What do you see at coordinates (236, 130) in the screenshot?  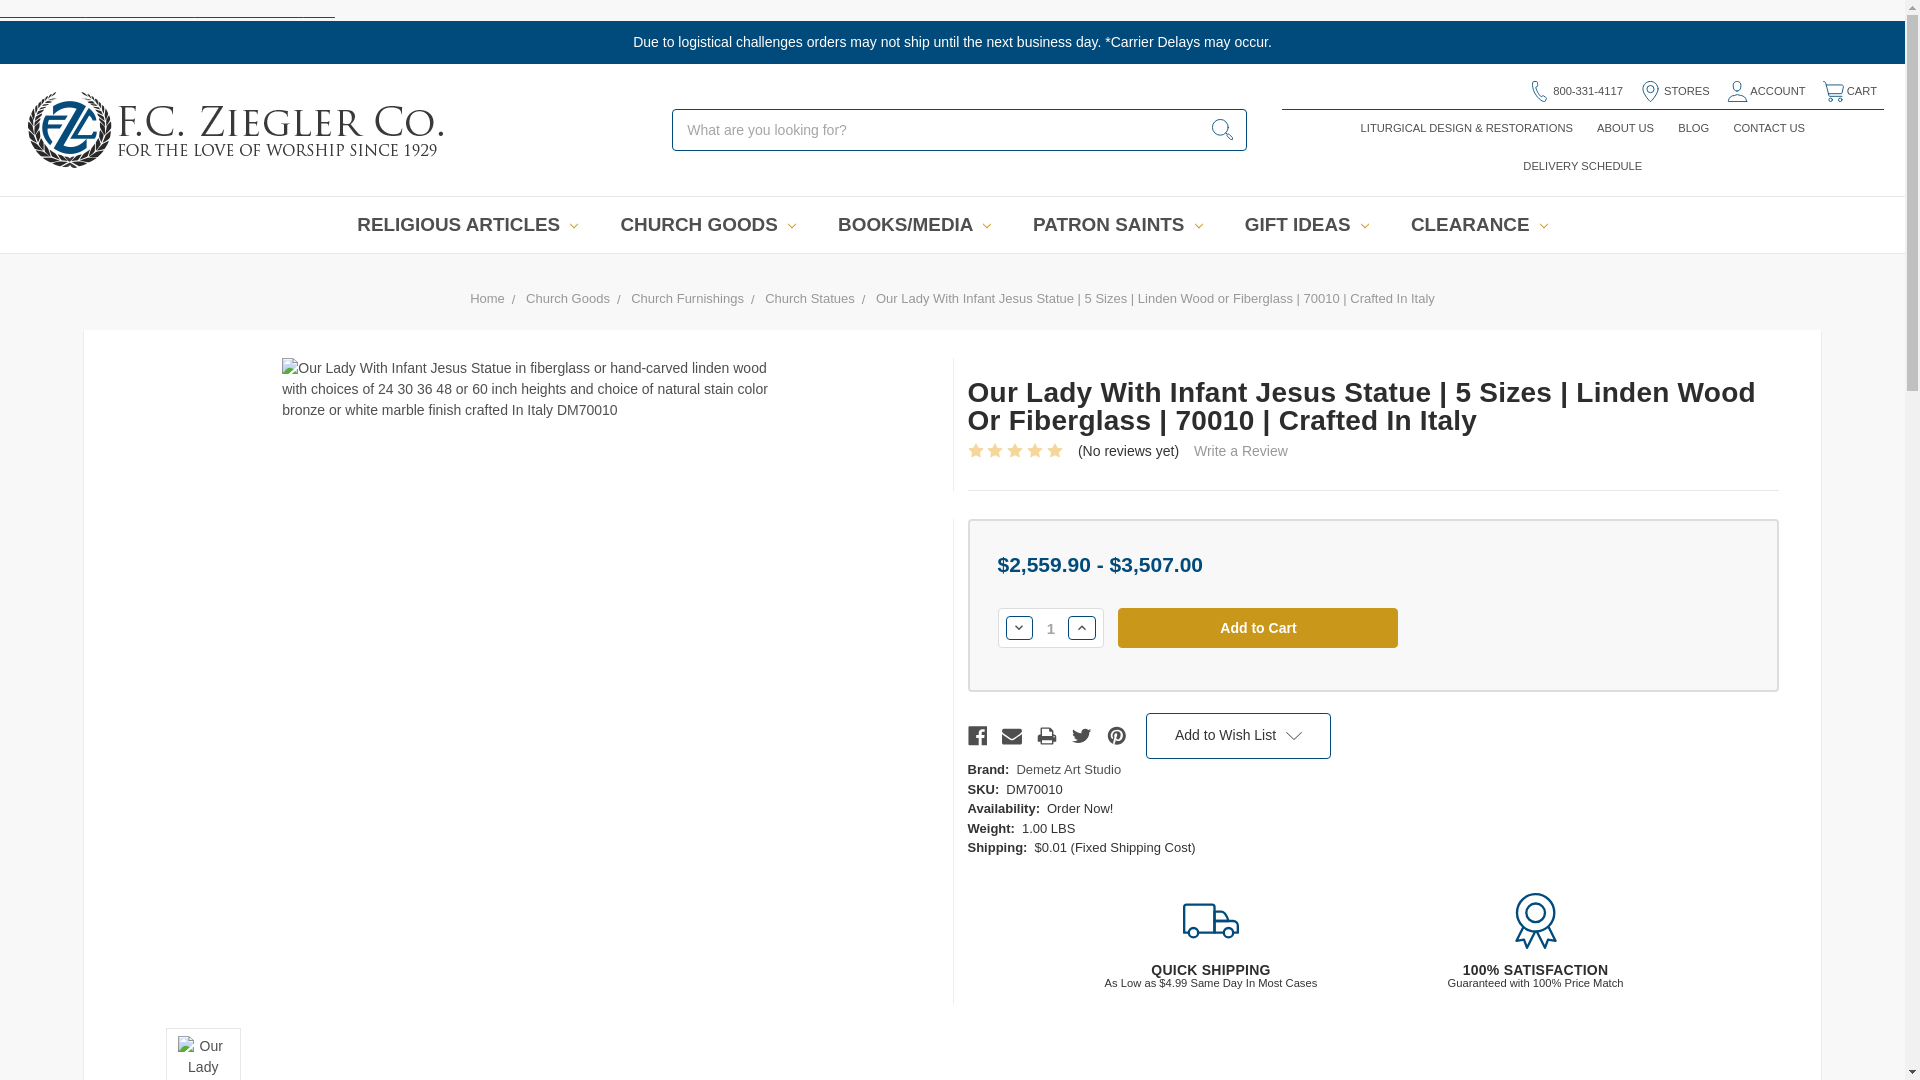 I see `F.C. Ziegler Company` at bounding box center [236, 130].